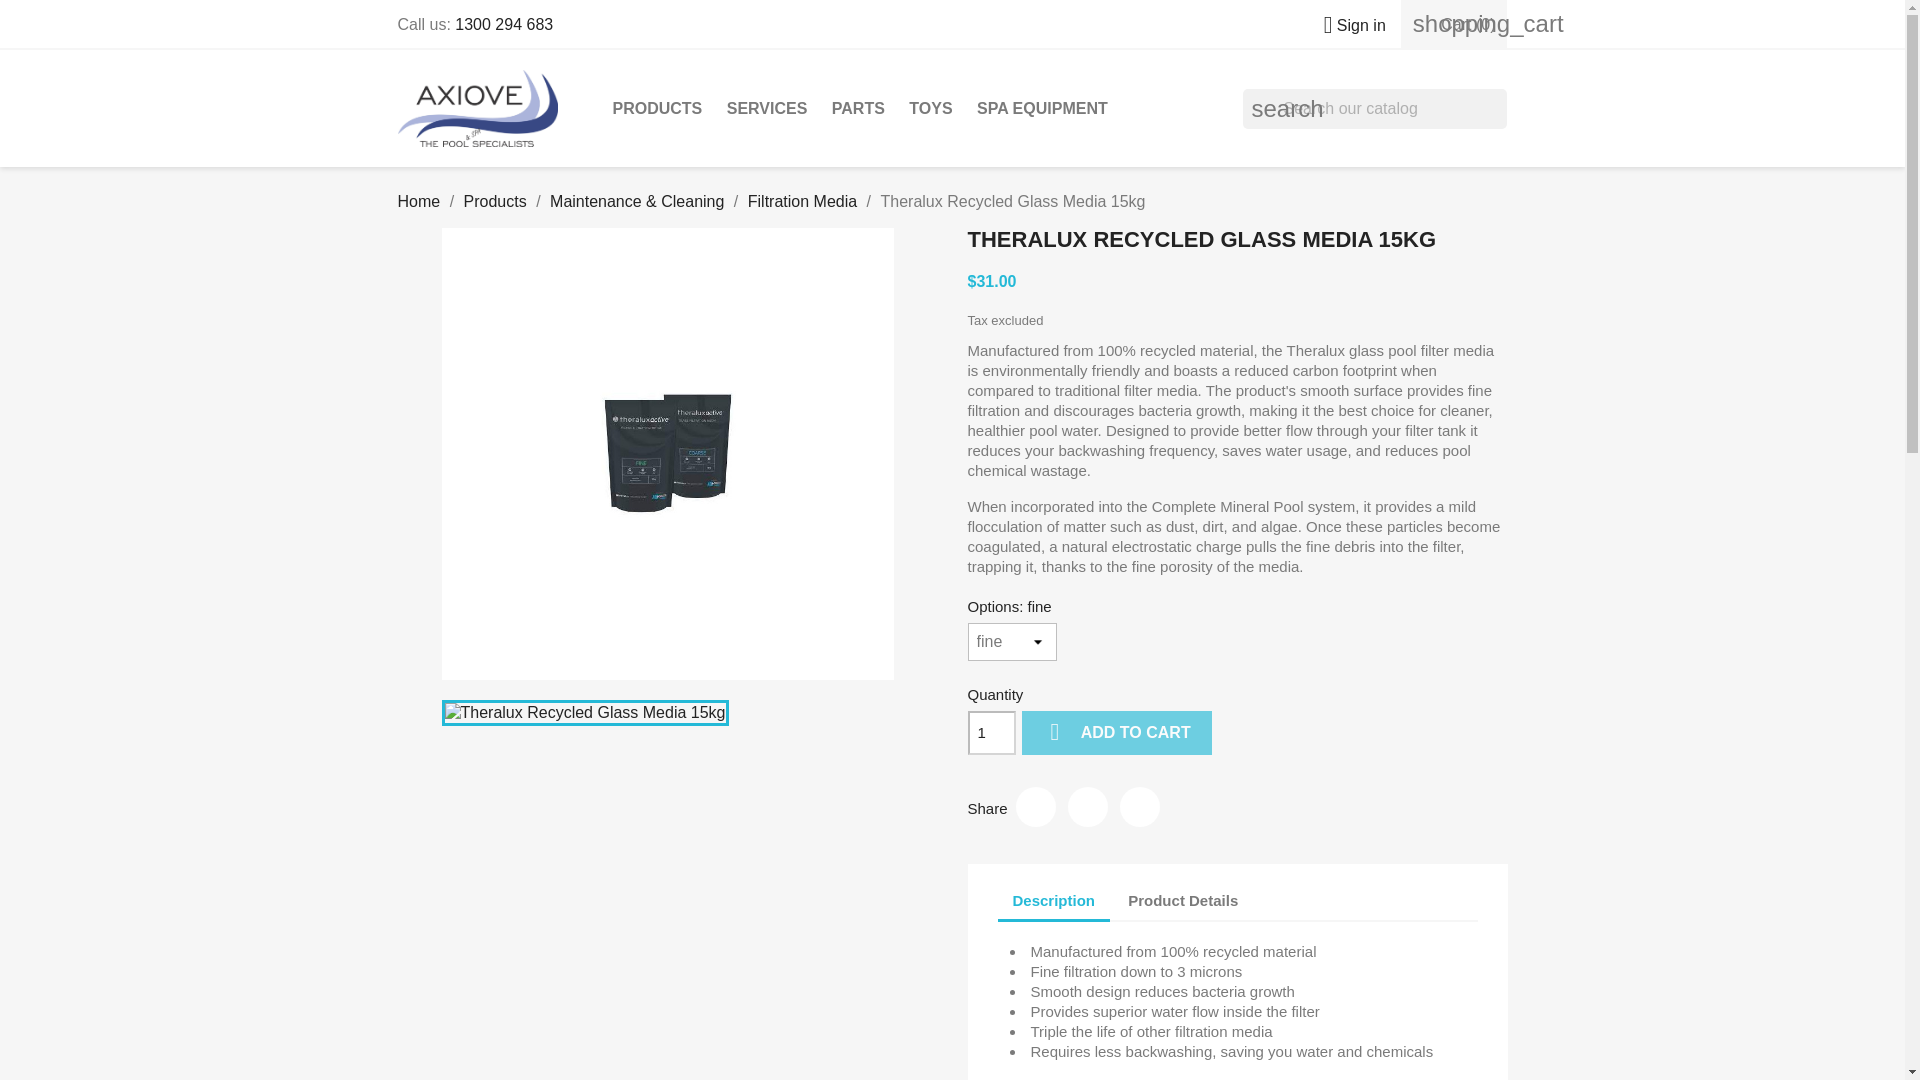 This screenshot has width=1920, height=1080. Describe the element at coordinates (657, 108) in the screenshot. I see `PRODUCTS` at that location.